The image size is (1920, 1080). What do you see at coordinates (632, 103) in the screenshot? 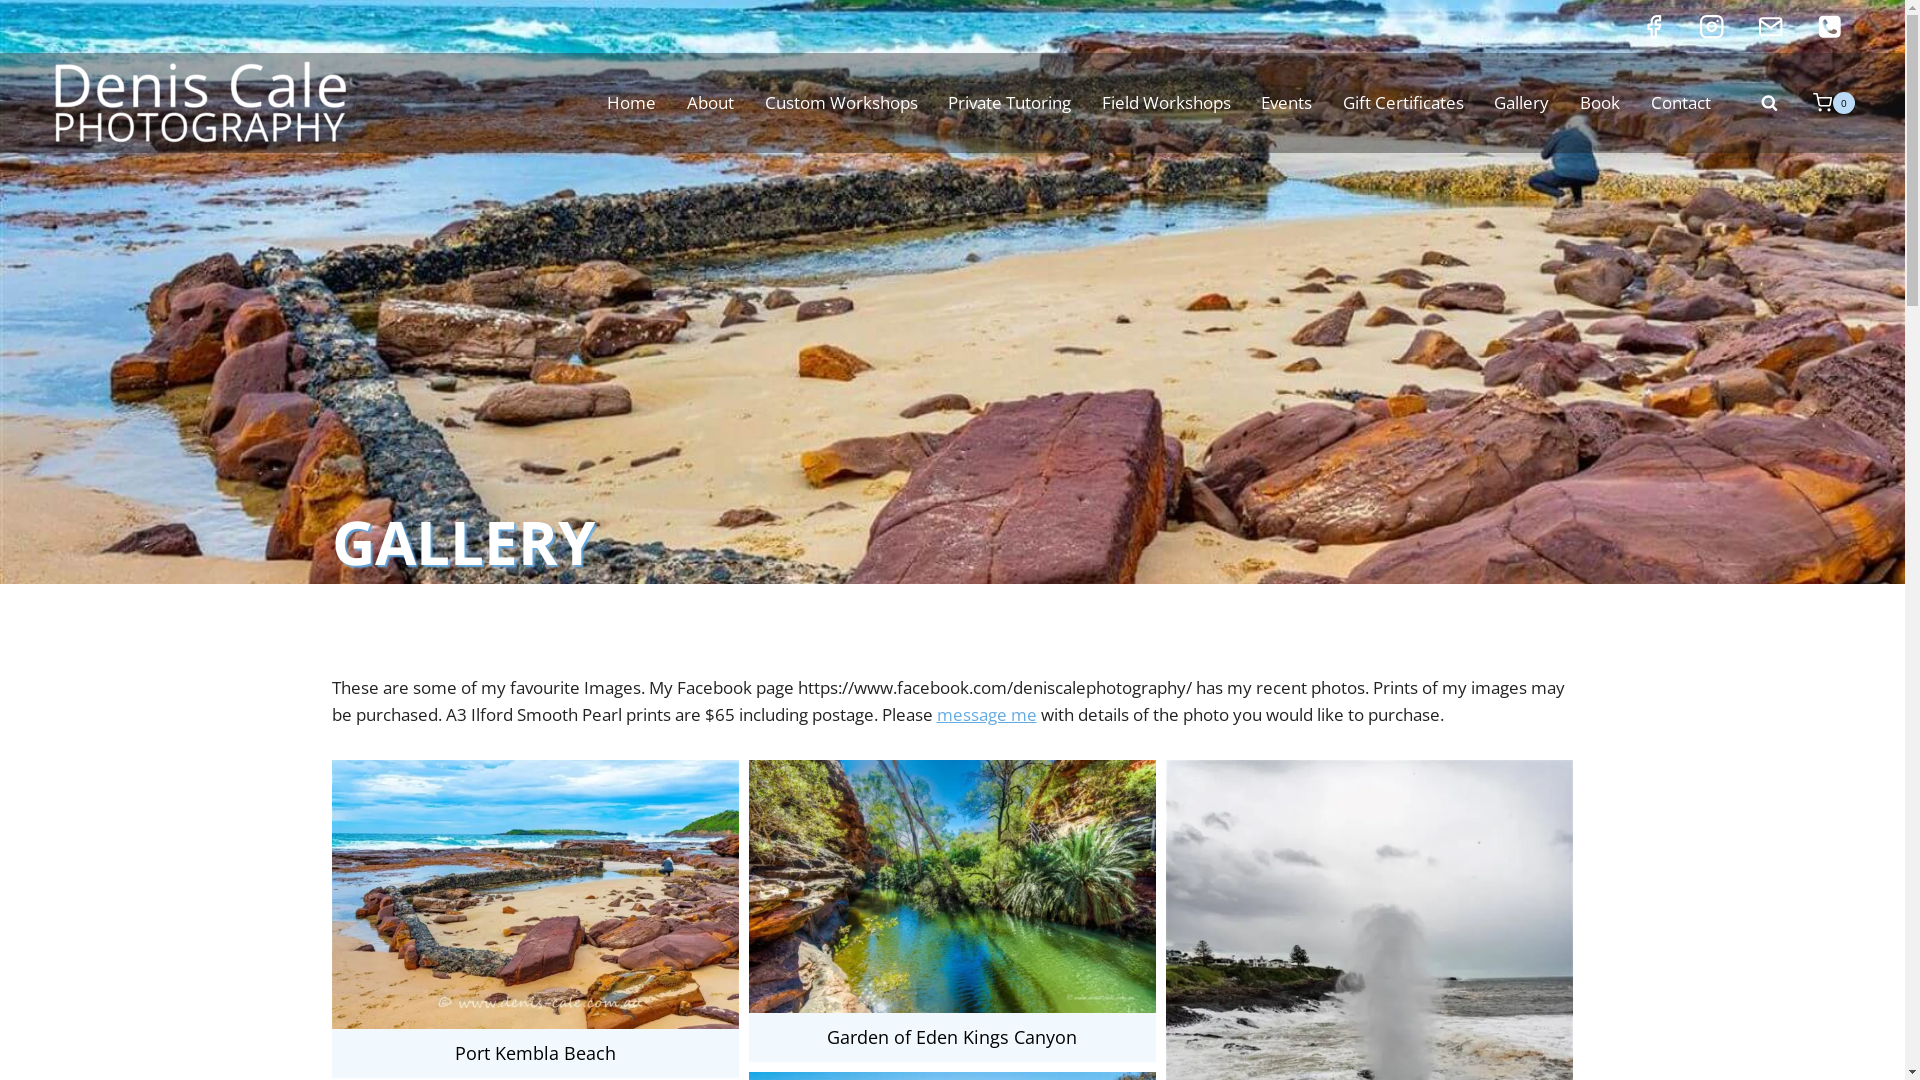
I see `Home` at bounding box center [632, 103].